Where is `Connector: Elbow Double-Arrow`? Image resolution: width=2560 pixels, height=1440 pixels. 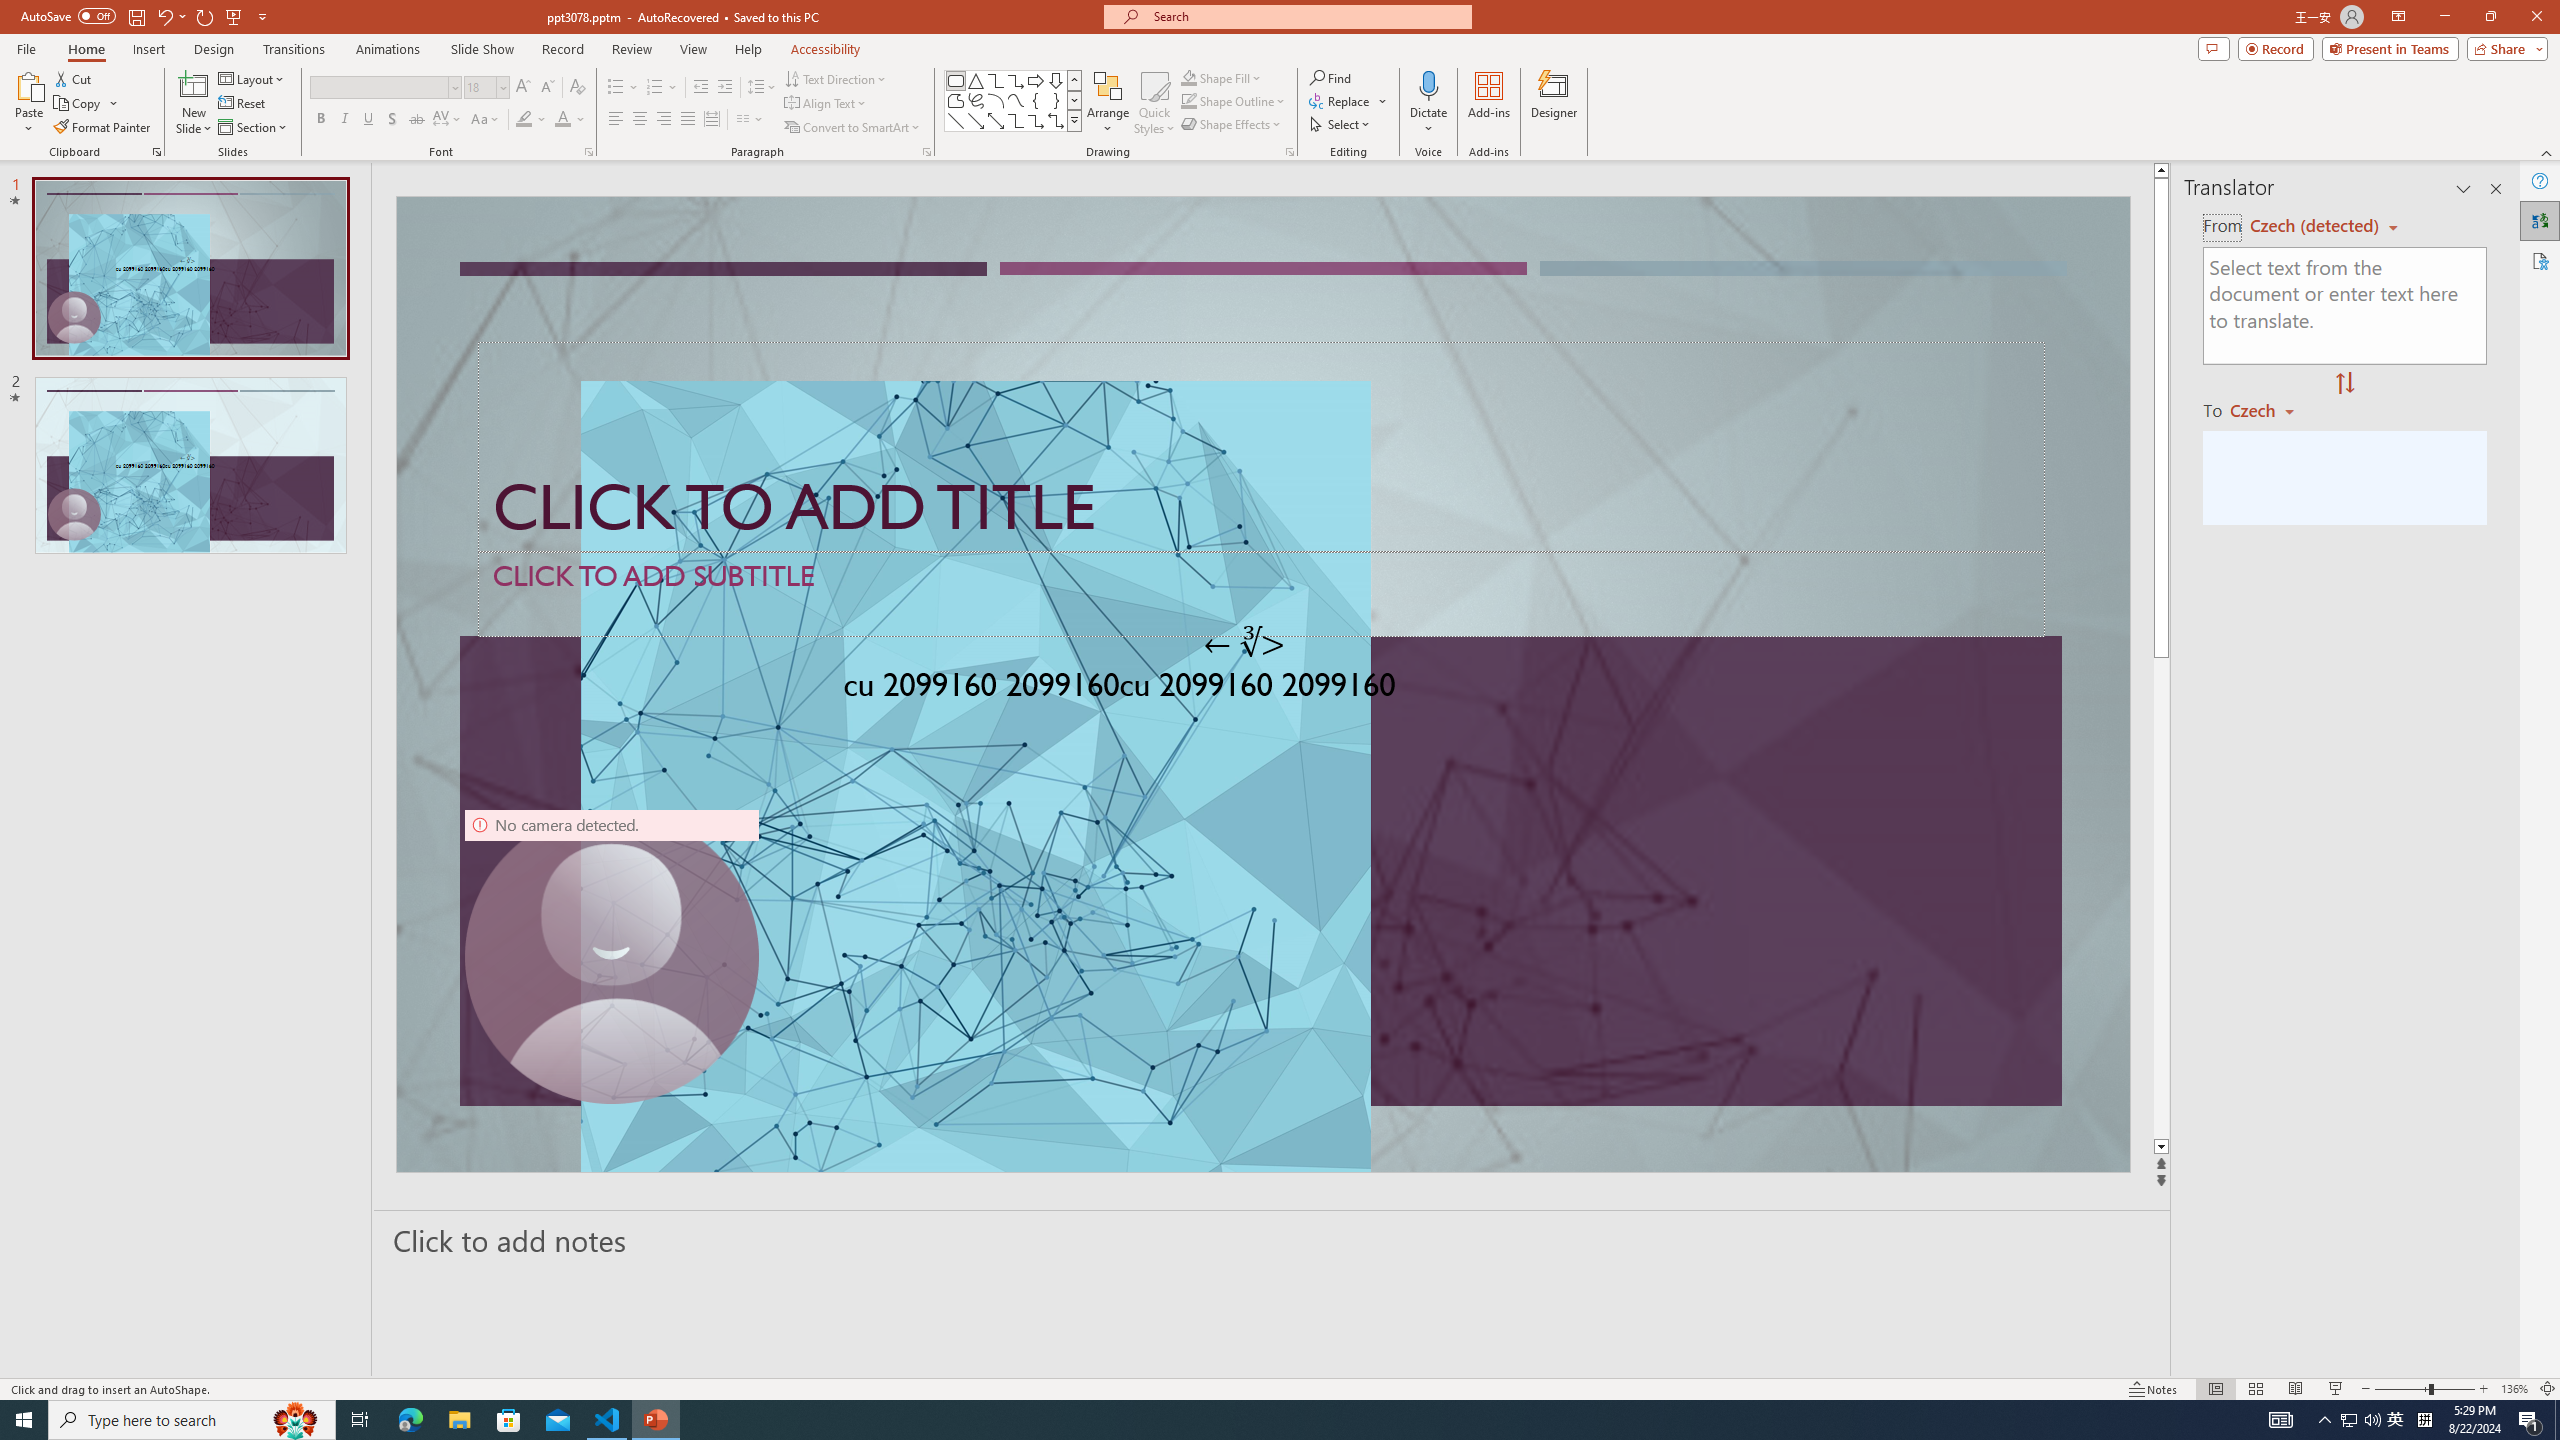
Connector: Elbow Double-Arrow is located at coordinates (1056, 120).